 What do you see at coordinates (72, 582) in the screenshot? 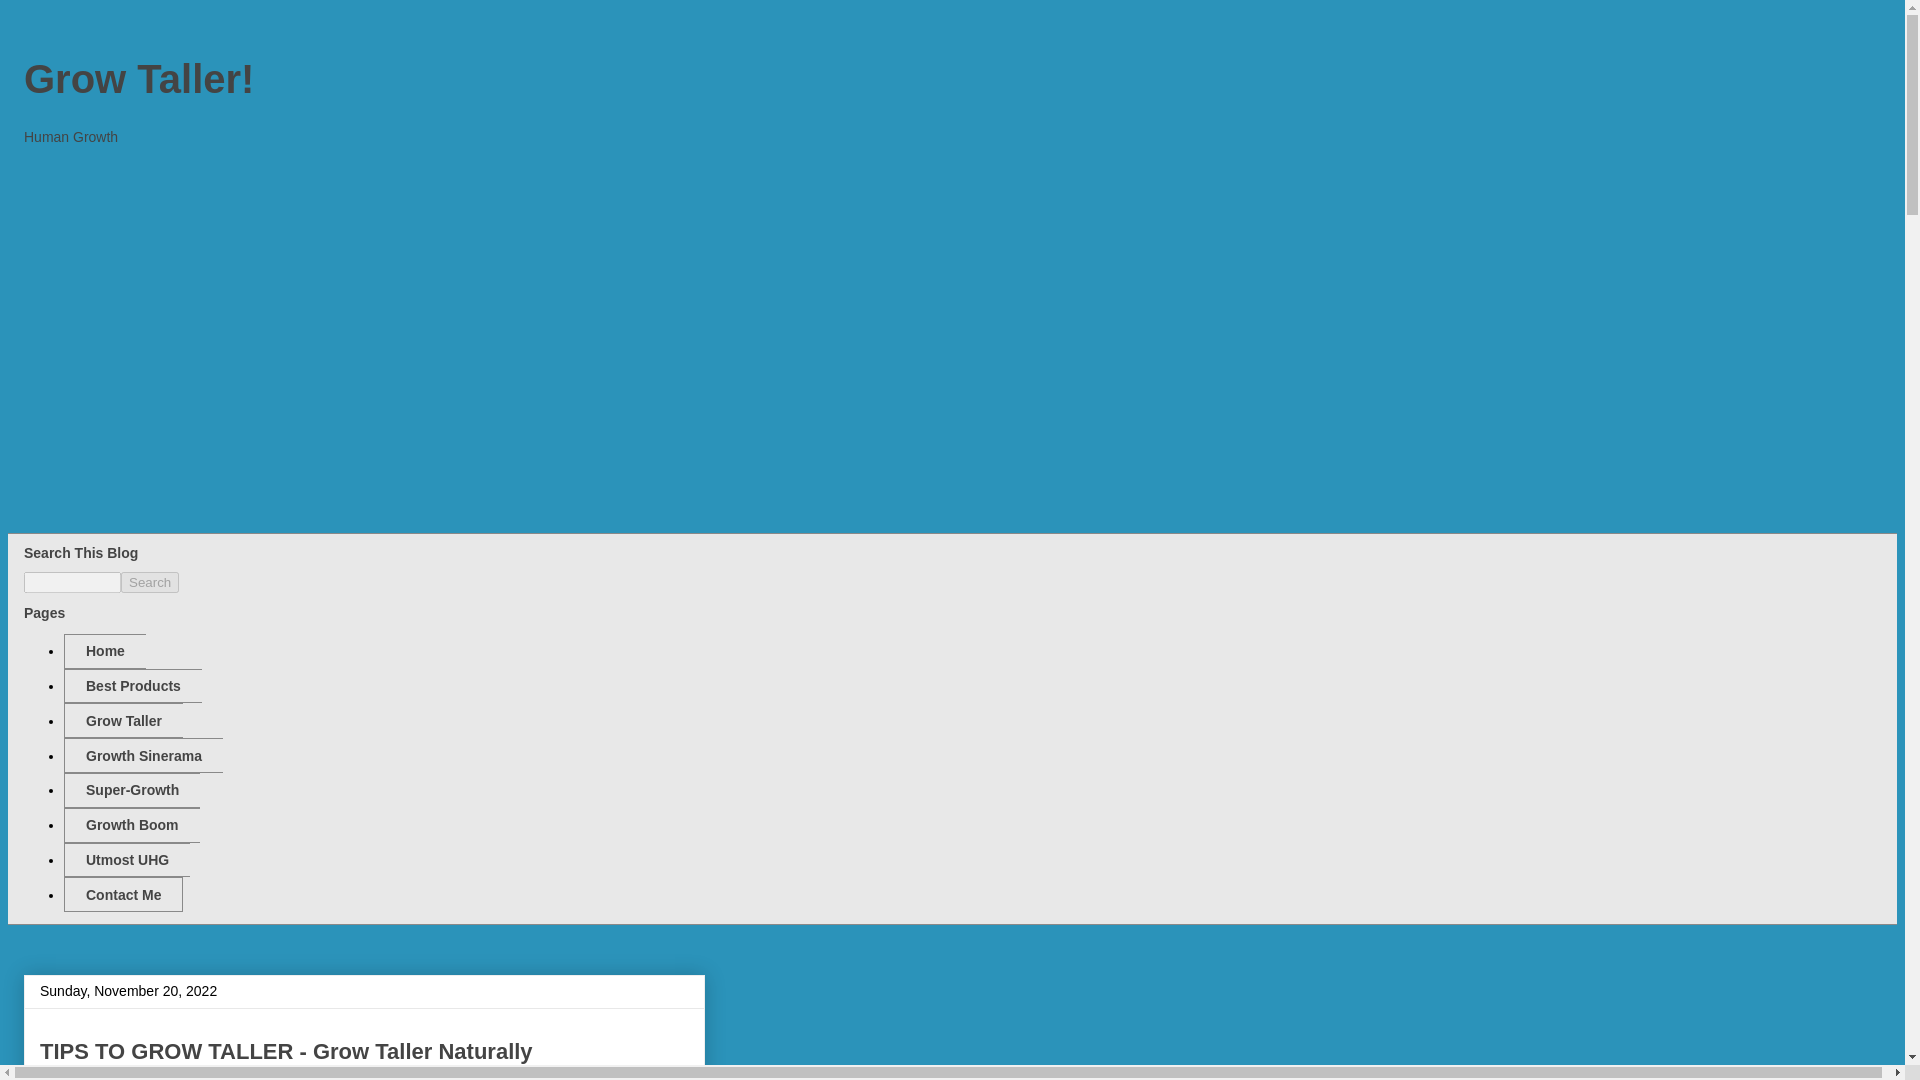
I see `search` at bounding box center [72, 582].